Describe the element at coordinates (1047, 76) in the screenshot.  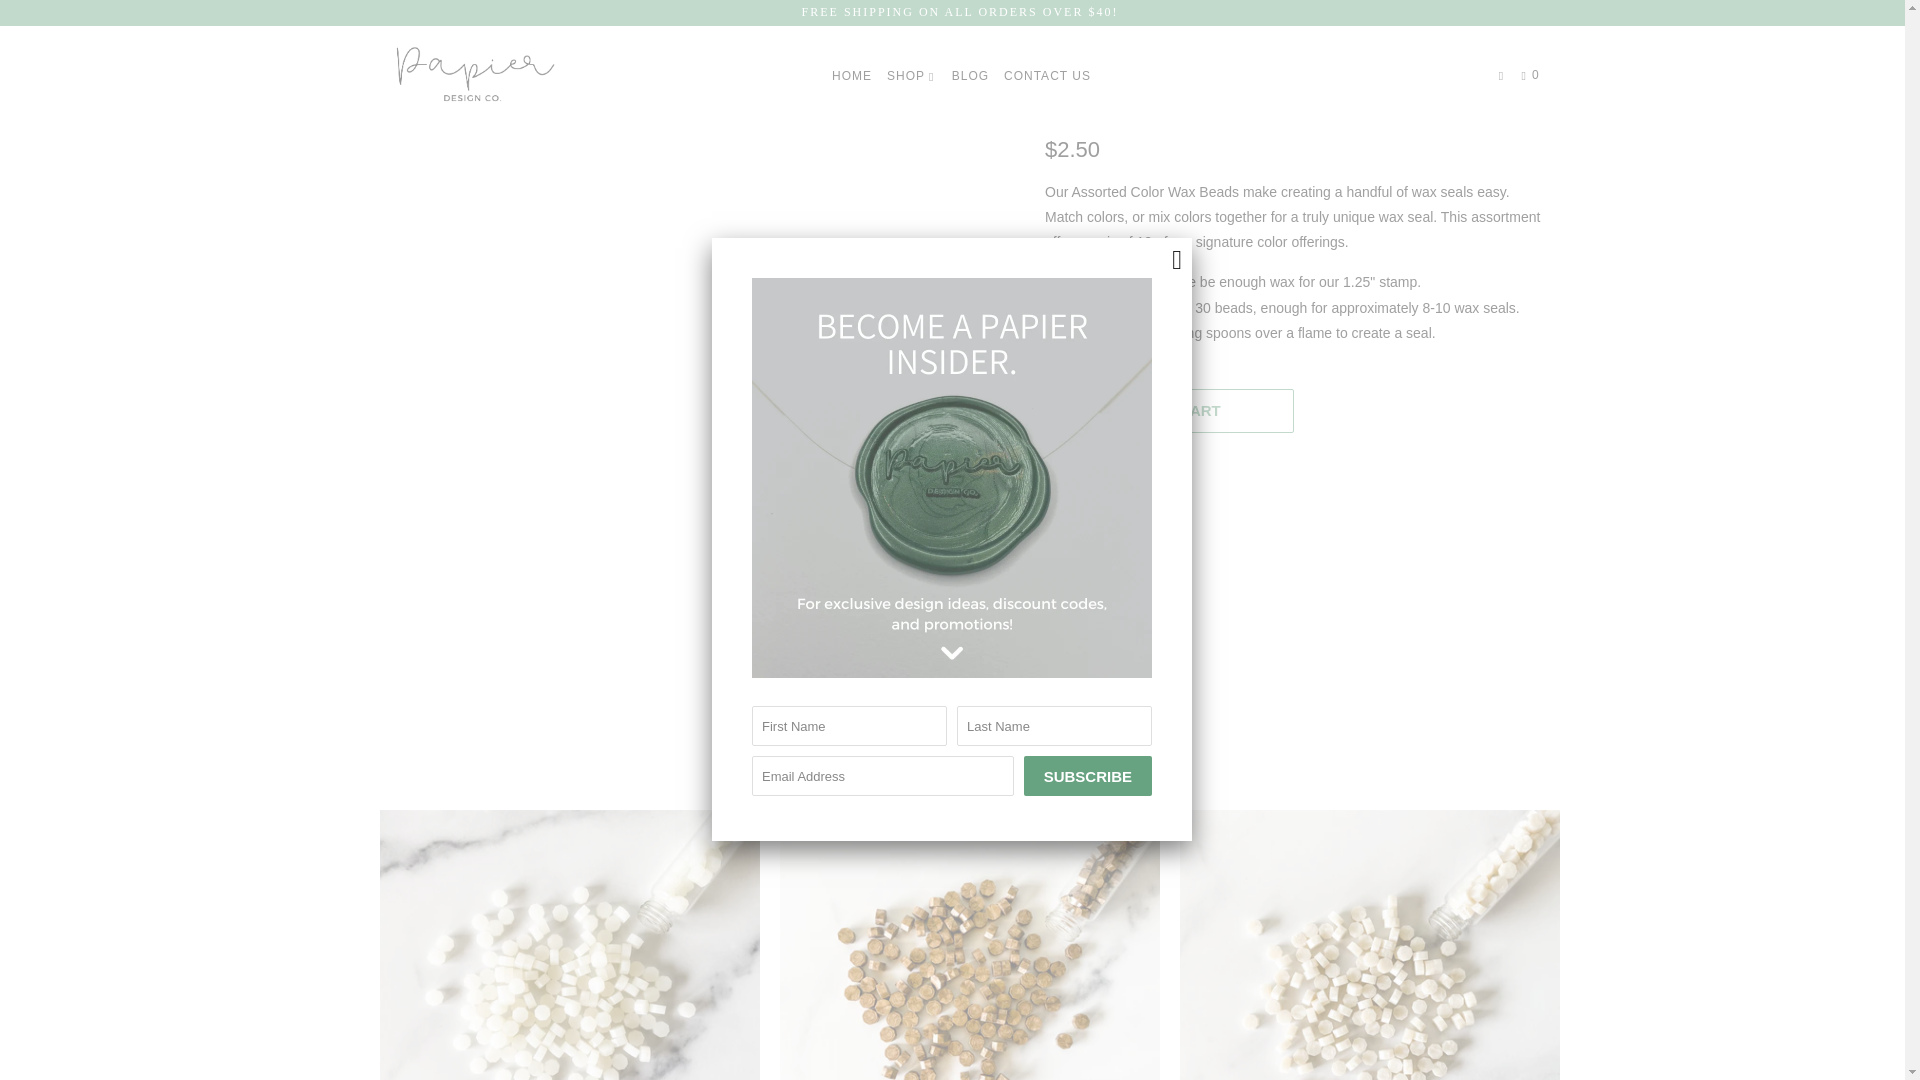
I see `CONTACT US` at that location.